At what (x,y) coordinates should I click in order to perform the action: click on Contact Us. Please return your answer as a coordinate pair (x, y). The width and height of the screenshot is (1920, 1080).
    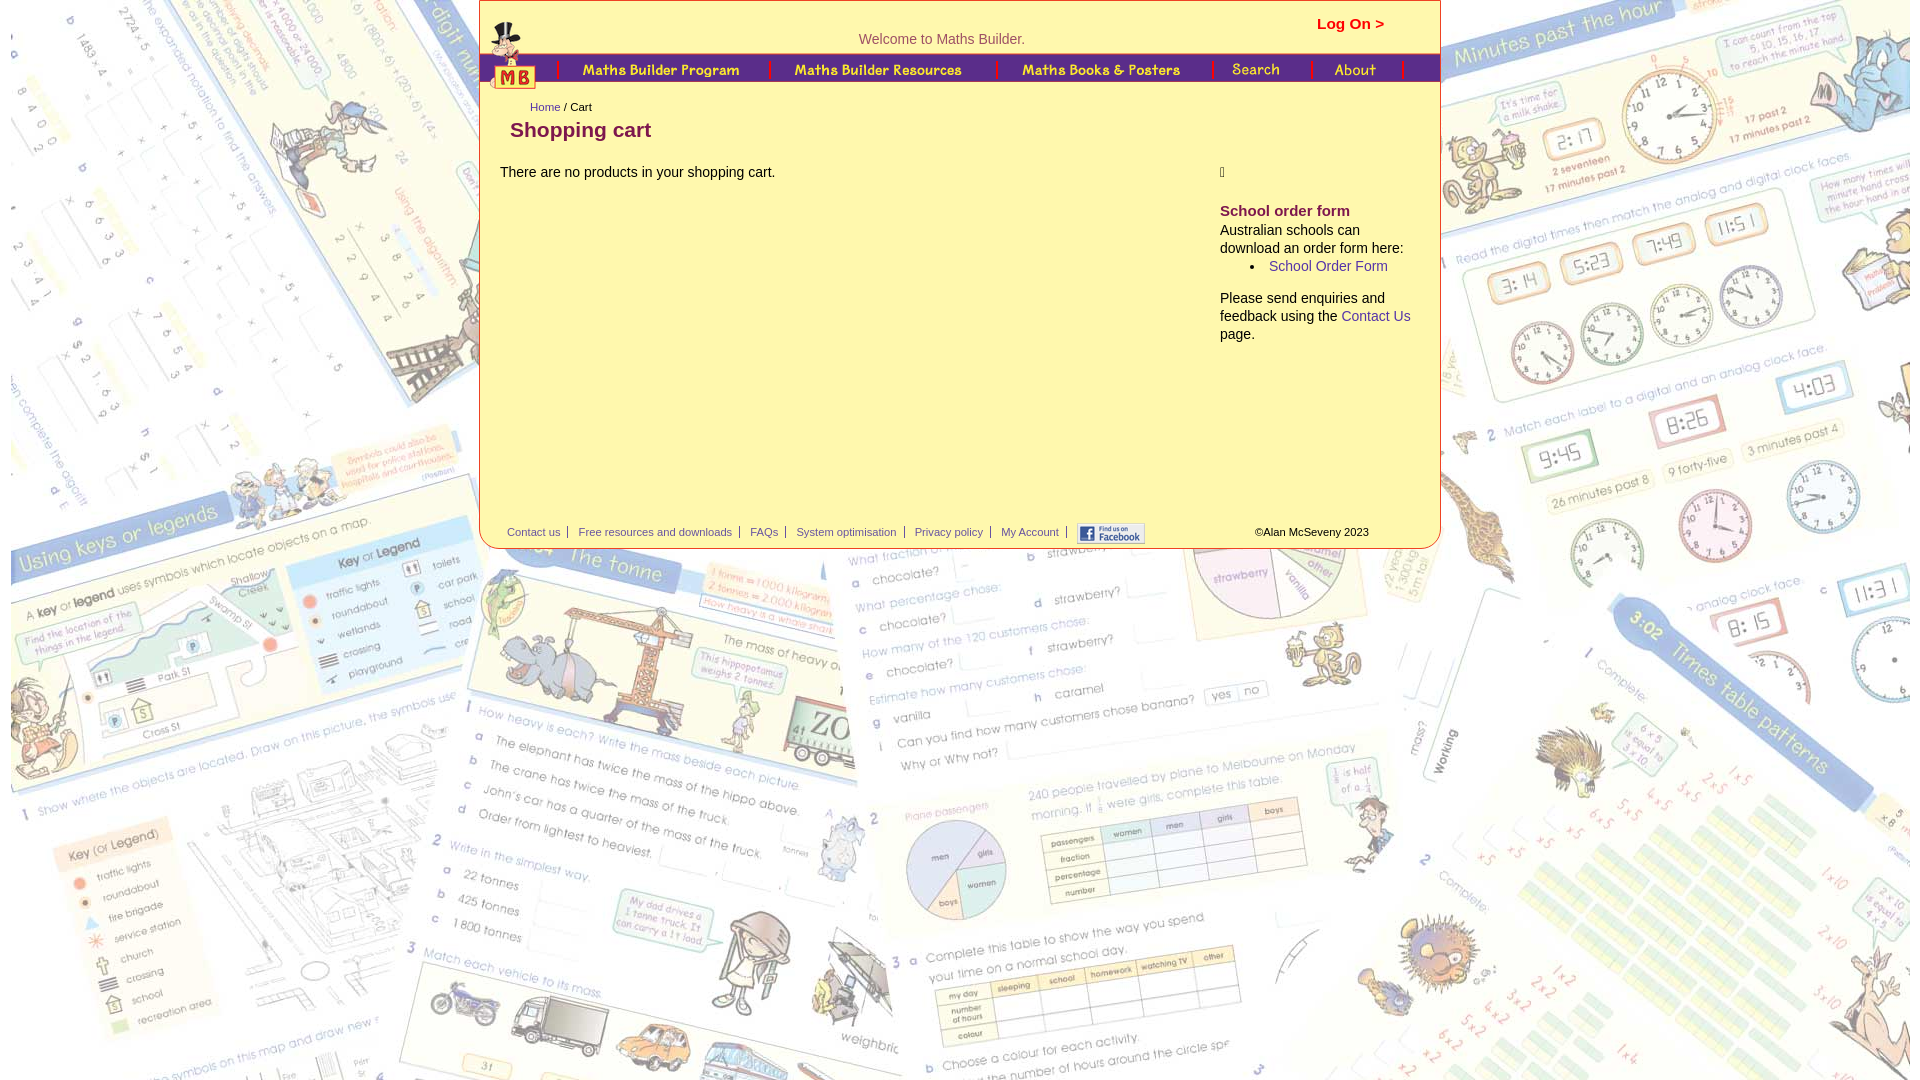
    Looking at the image, I should click on (1376, 316).